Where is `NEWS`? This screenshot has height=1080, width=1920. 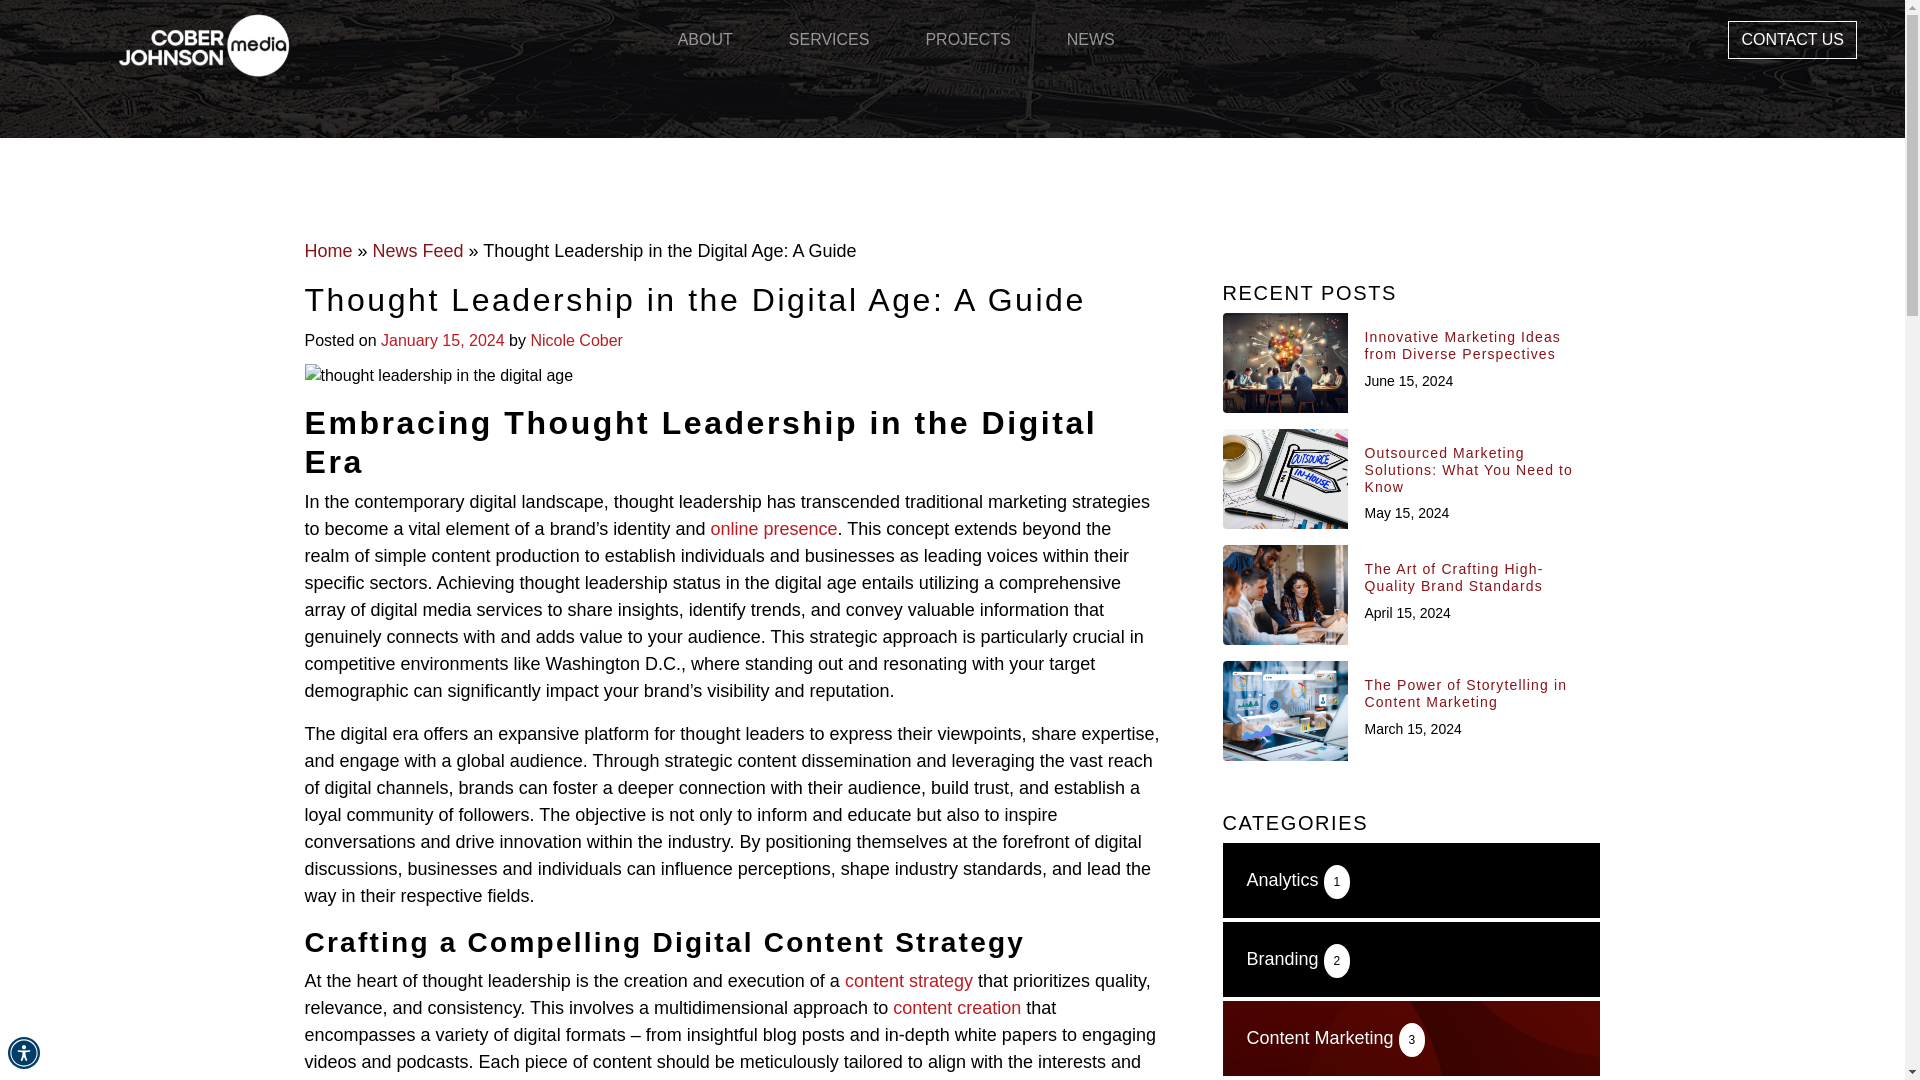 NEWS is located at coordinates (1091, 40).